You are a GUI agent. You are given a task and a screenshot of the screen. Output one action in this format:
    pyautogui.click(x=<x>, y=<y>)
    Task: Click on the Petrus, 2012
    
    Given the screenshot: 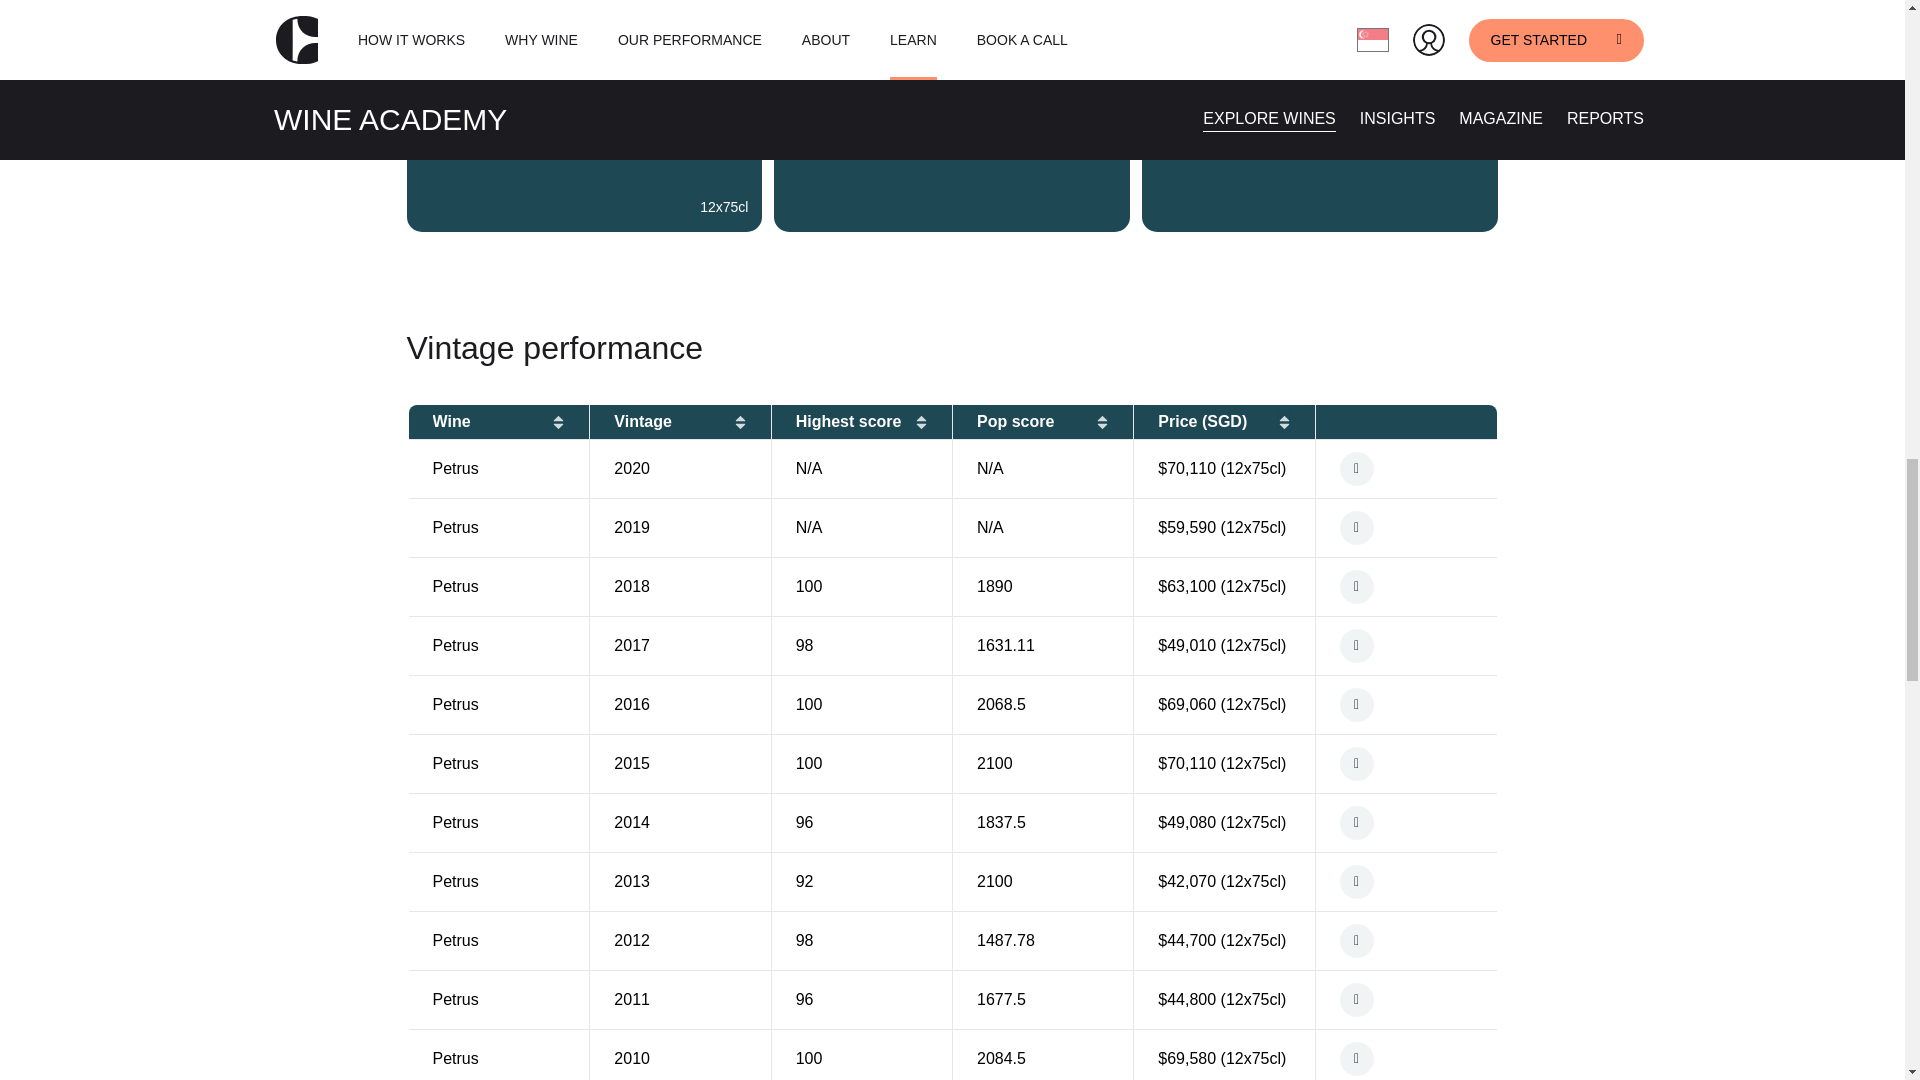 What is the action you would take?
    pyautogui.click(x=1406, y=940)
    